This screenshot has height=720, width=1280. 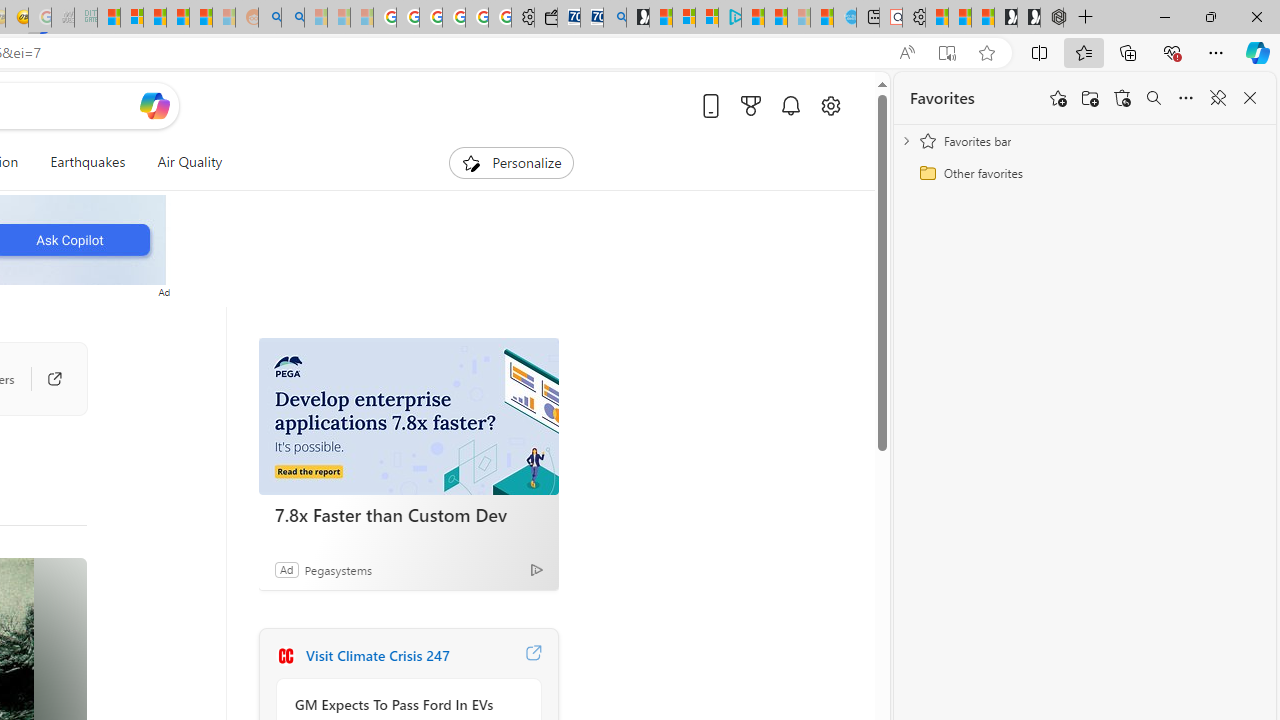 I want to click on 7.8x Faster than Custom Dev, so click(x=408, y=515).